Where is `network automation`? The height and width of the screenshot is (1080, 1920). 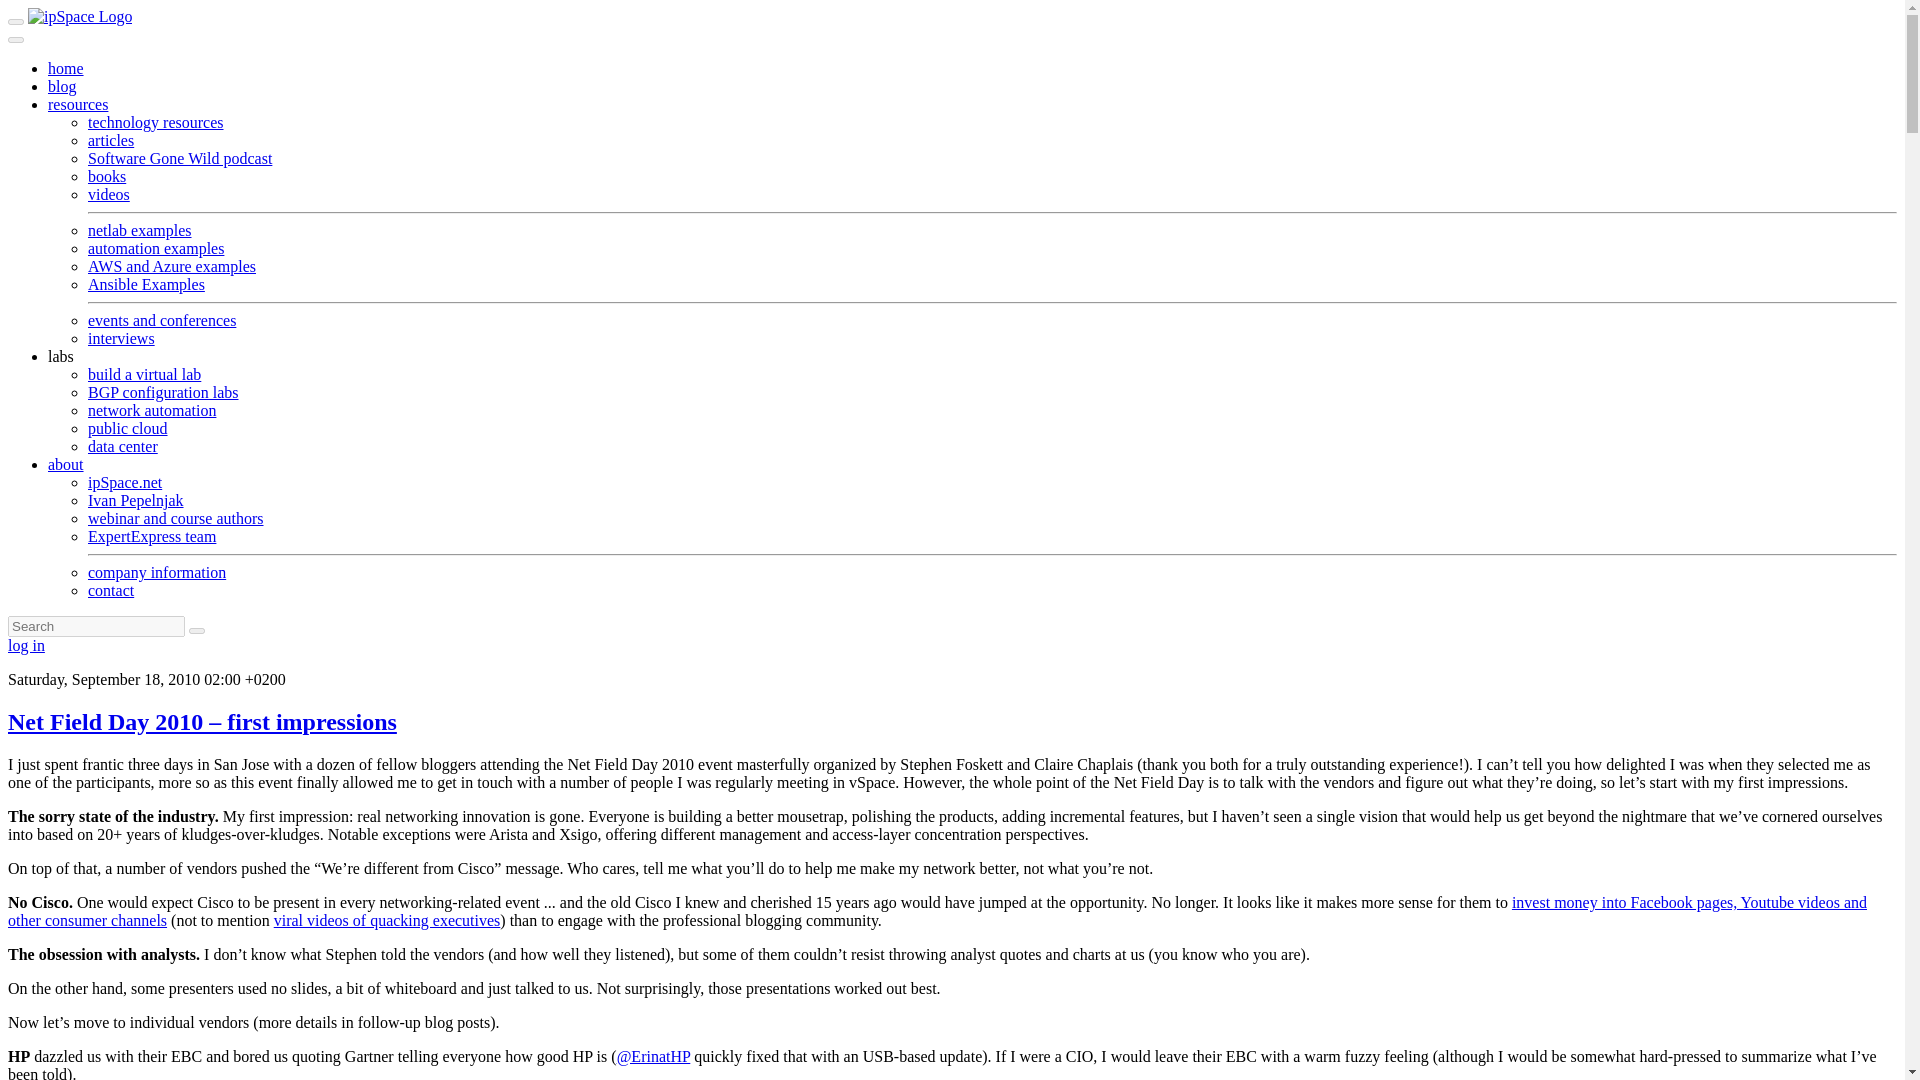
network automation is located at coordinates (152, 410).